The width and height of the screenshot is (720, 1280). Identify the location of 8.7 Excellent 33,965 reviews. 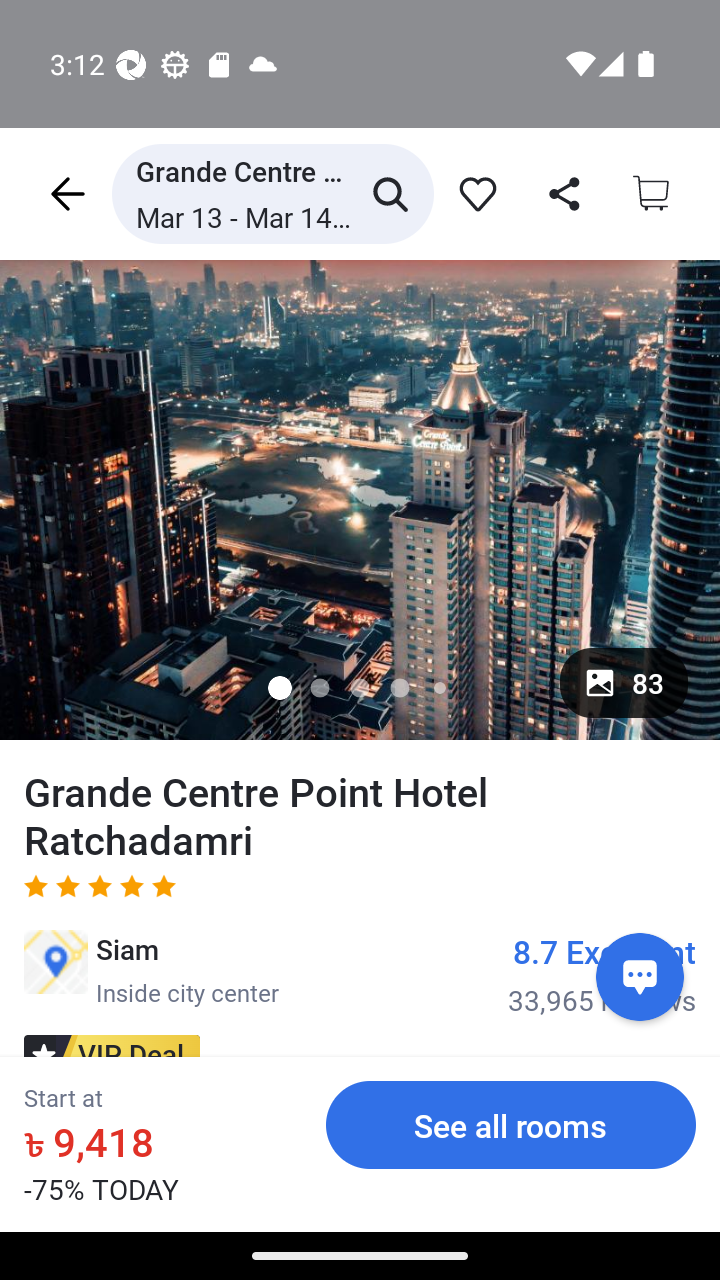
(602, 974).